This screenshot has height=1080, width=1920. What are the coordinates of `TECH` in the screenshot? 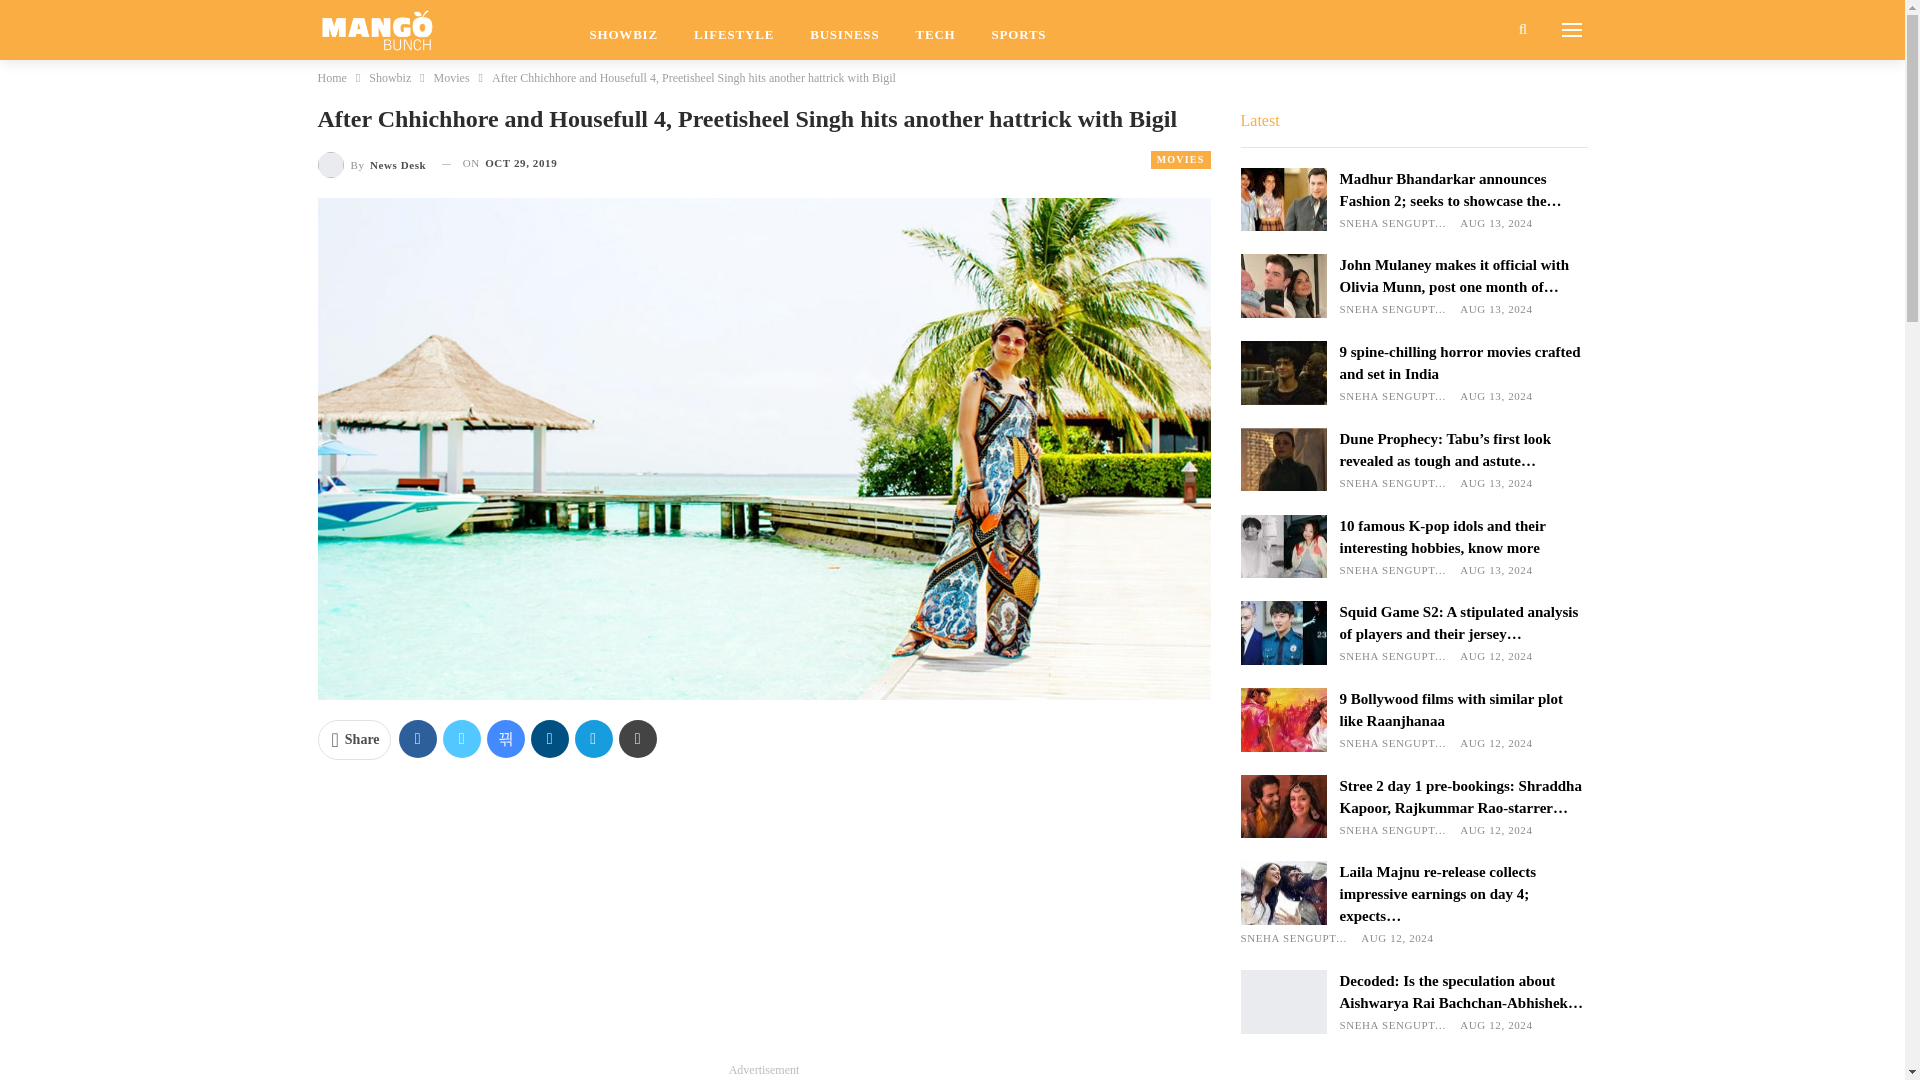 It's located at (934, 30).